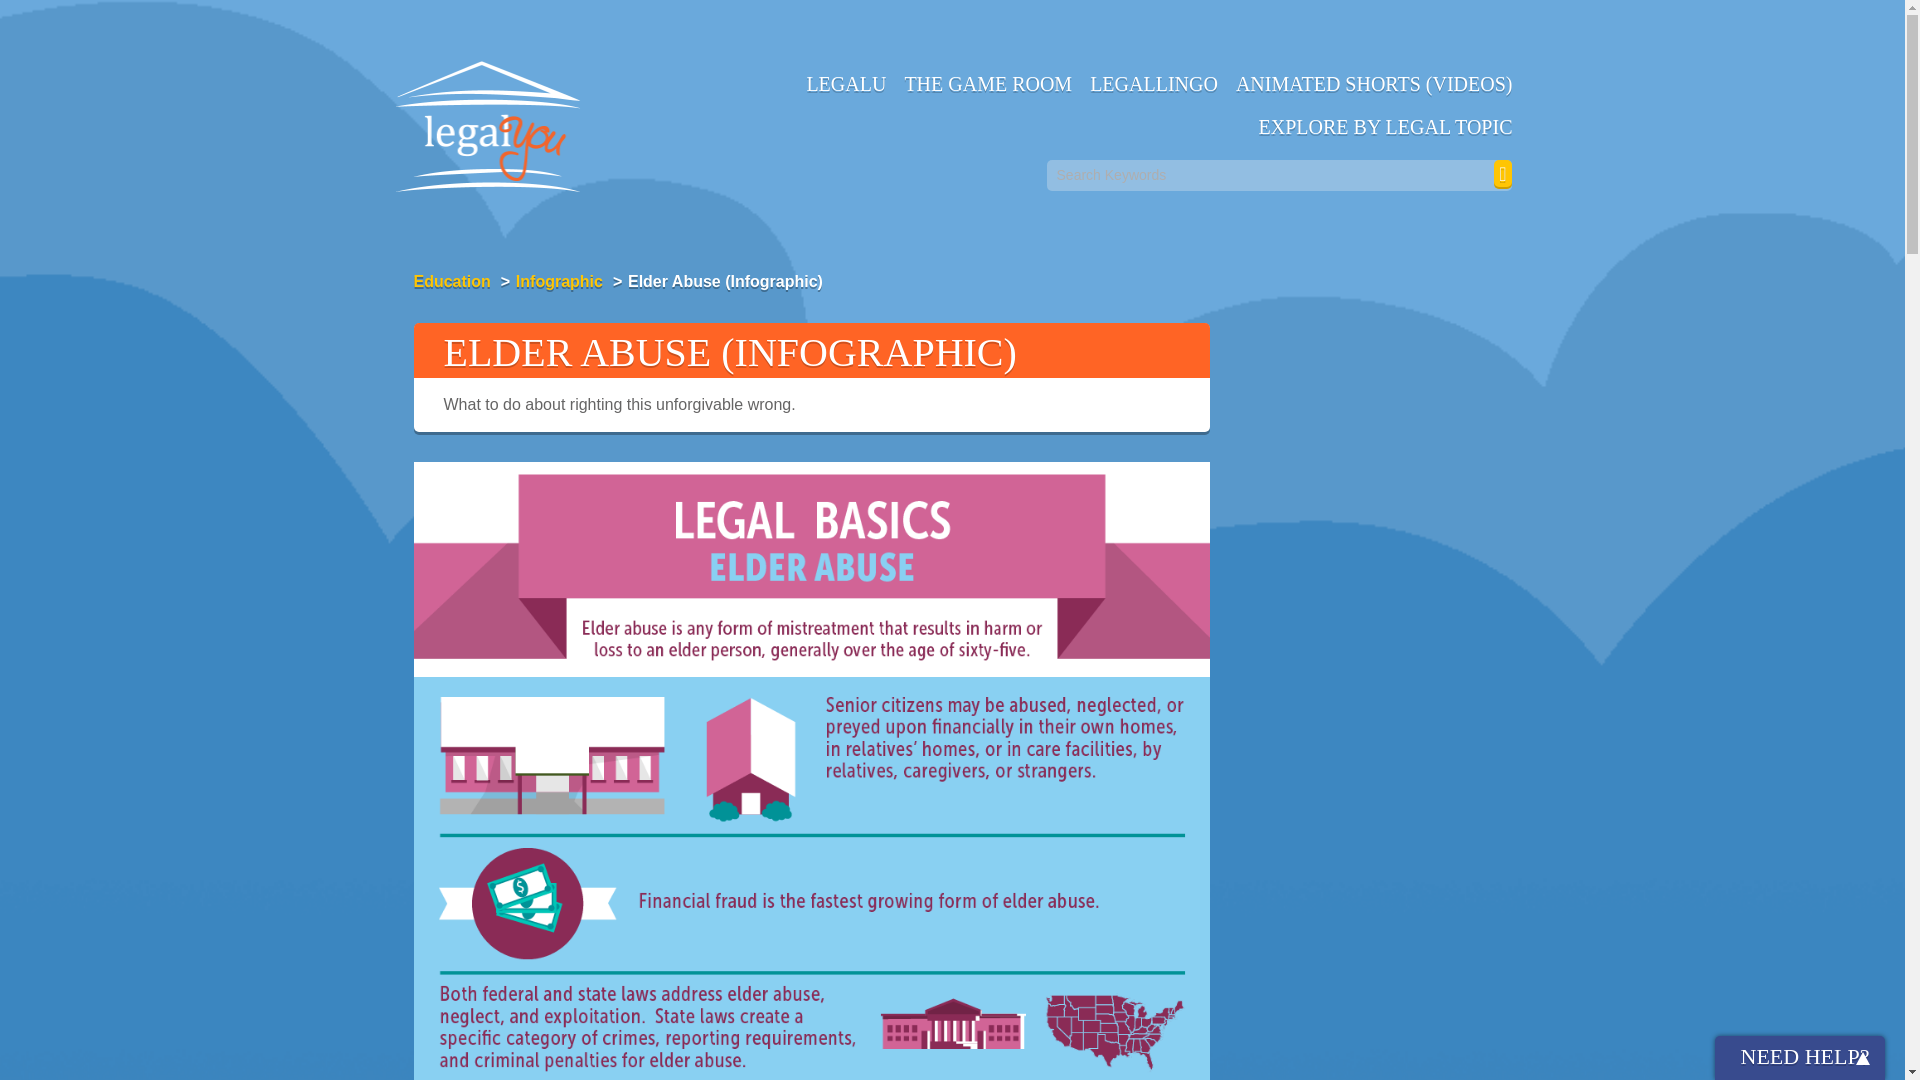 This screenshot has height=1080, width=1920. Describe the element at coordinates (488, 140) in the screenshot. I see `LegalYou Home` at that location.